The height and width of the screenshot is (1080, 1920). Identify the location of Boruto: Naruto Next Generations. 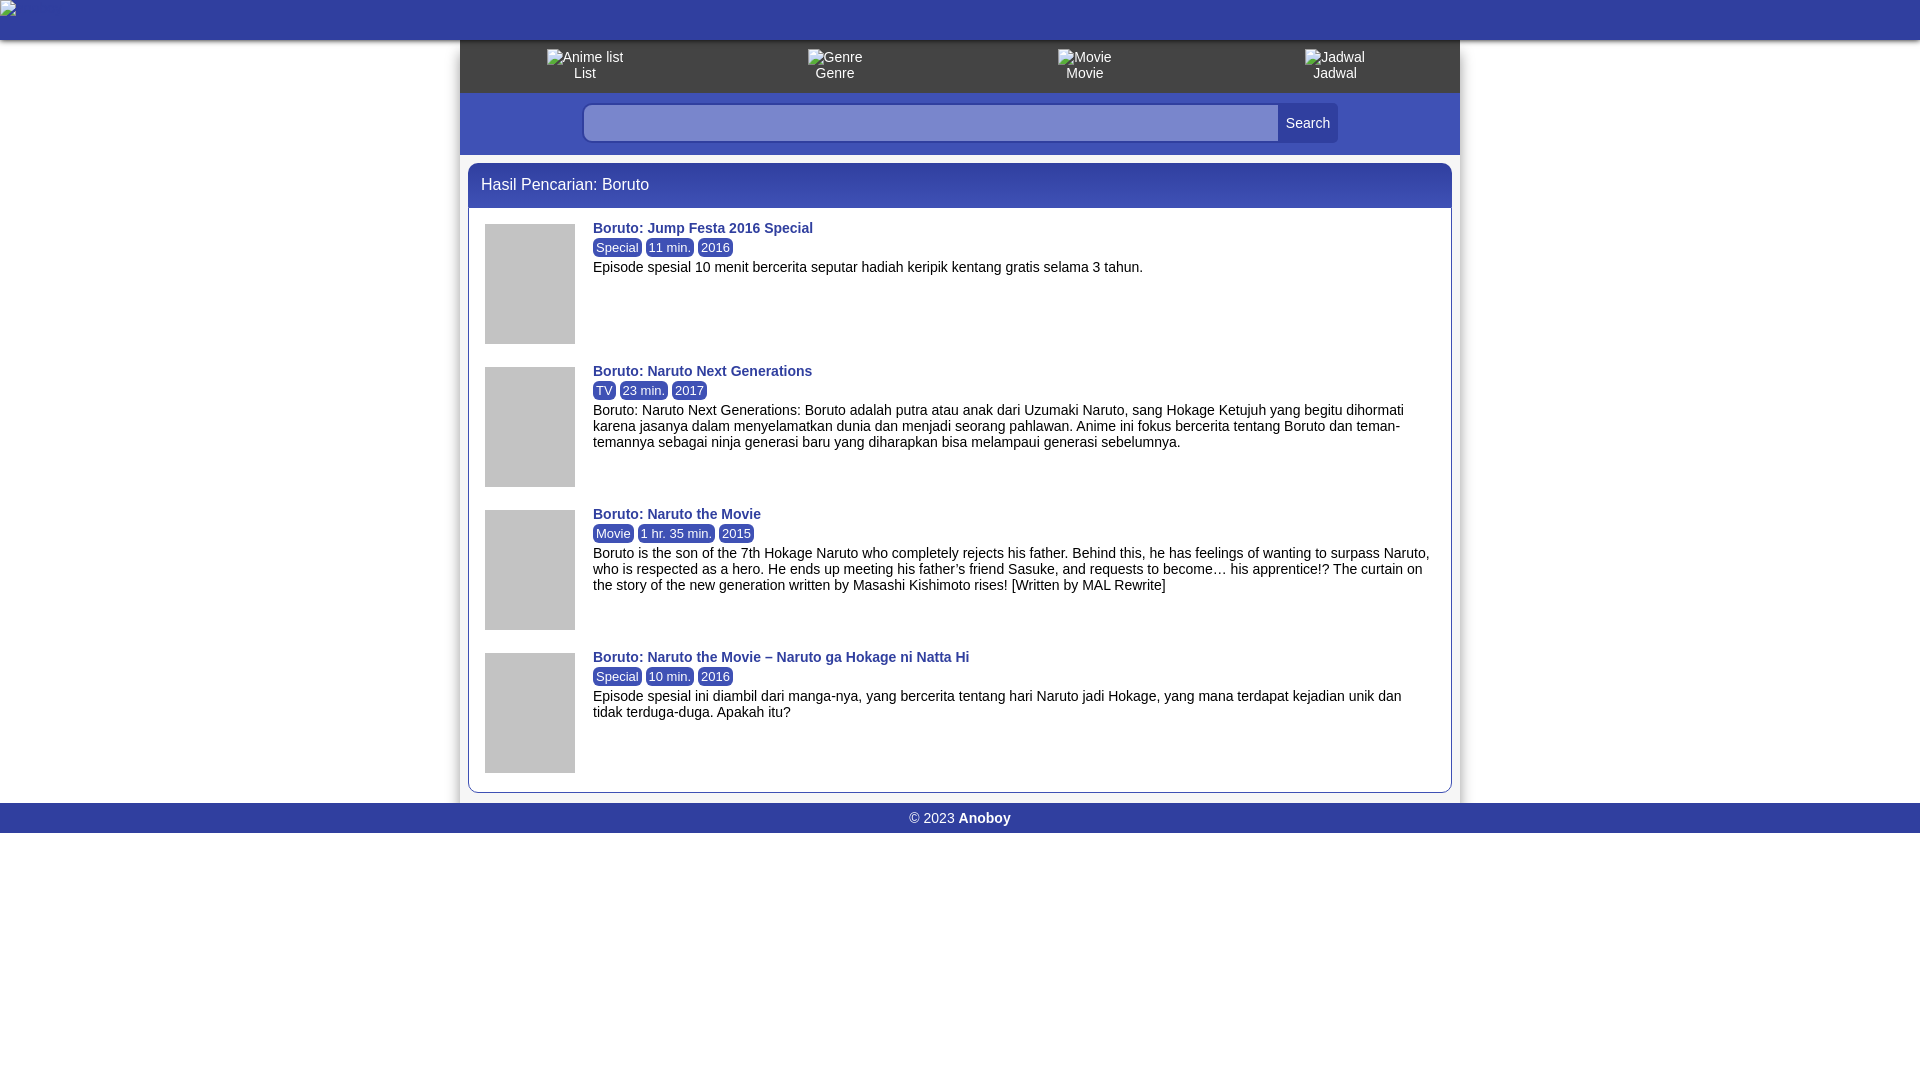
(702, 371).